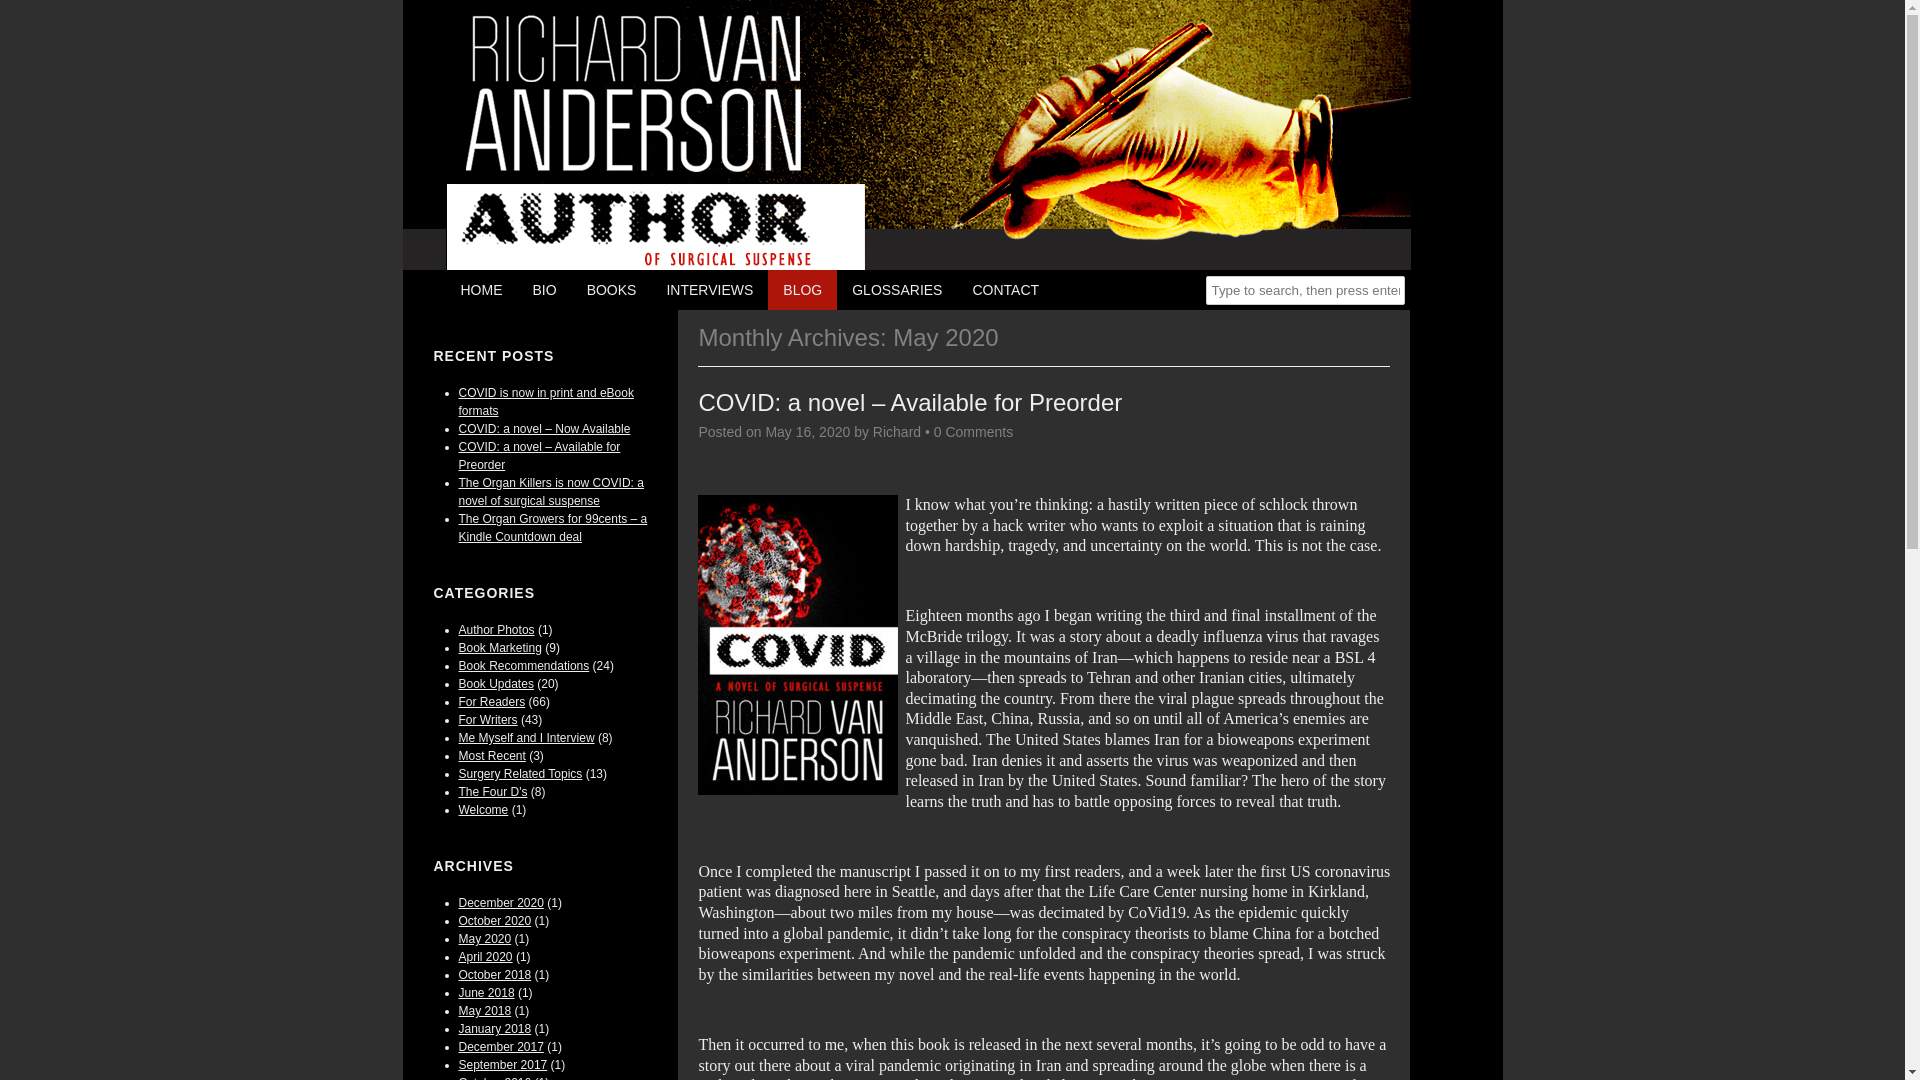 Image resolution: width=1920 pixels, height=1080 pixels. What do you see at coordinates (30, 14) in the screenshot?
I see `Search` at bounding box center [30, 14].